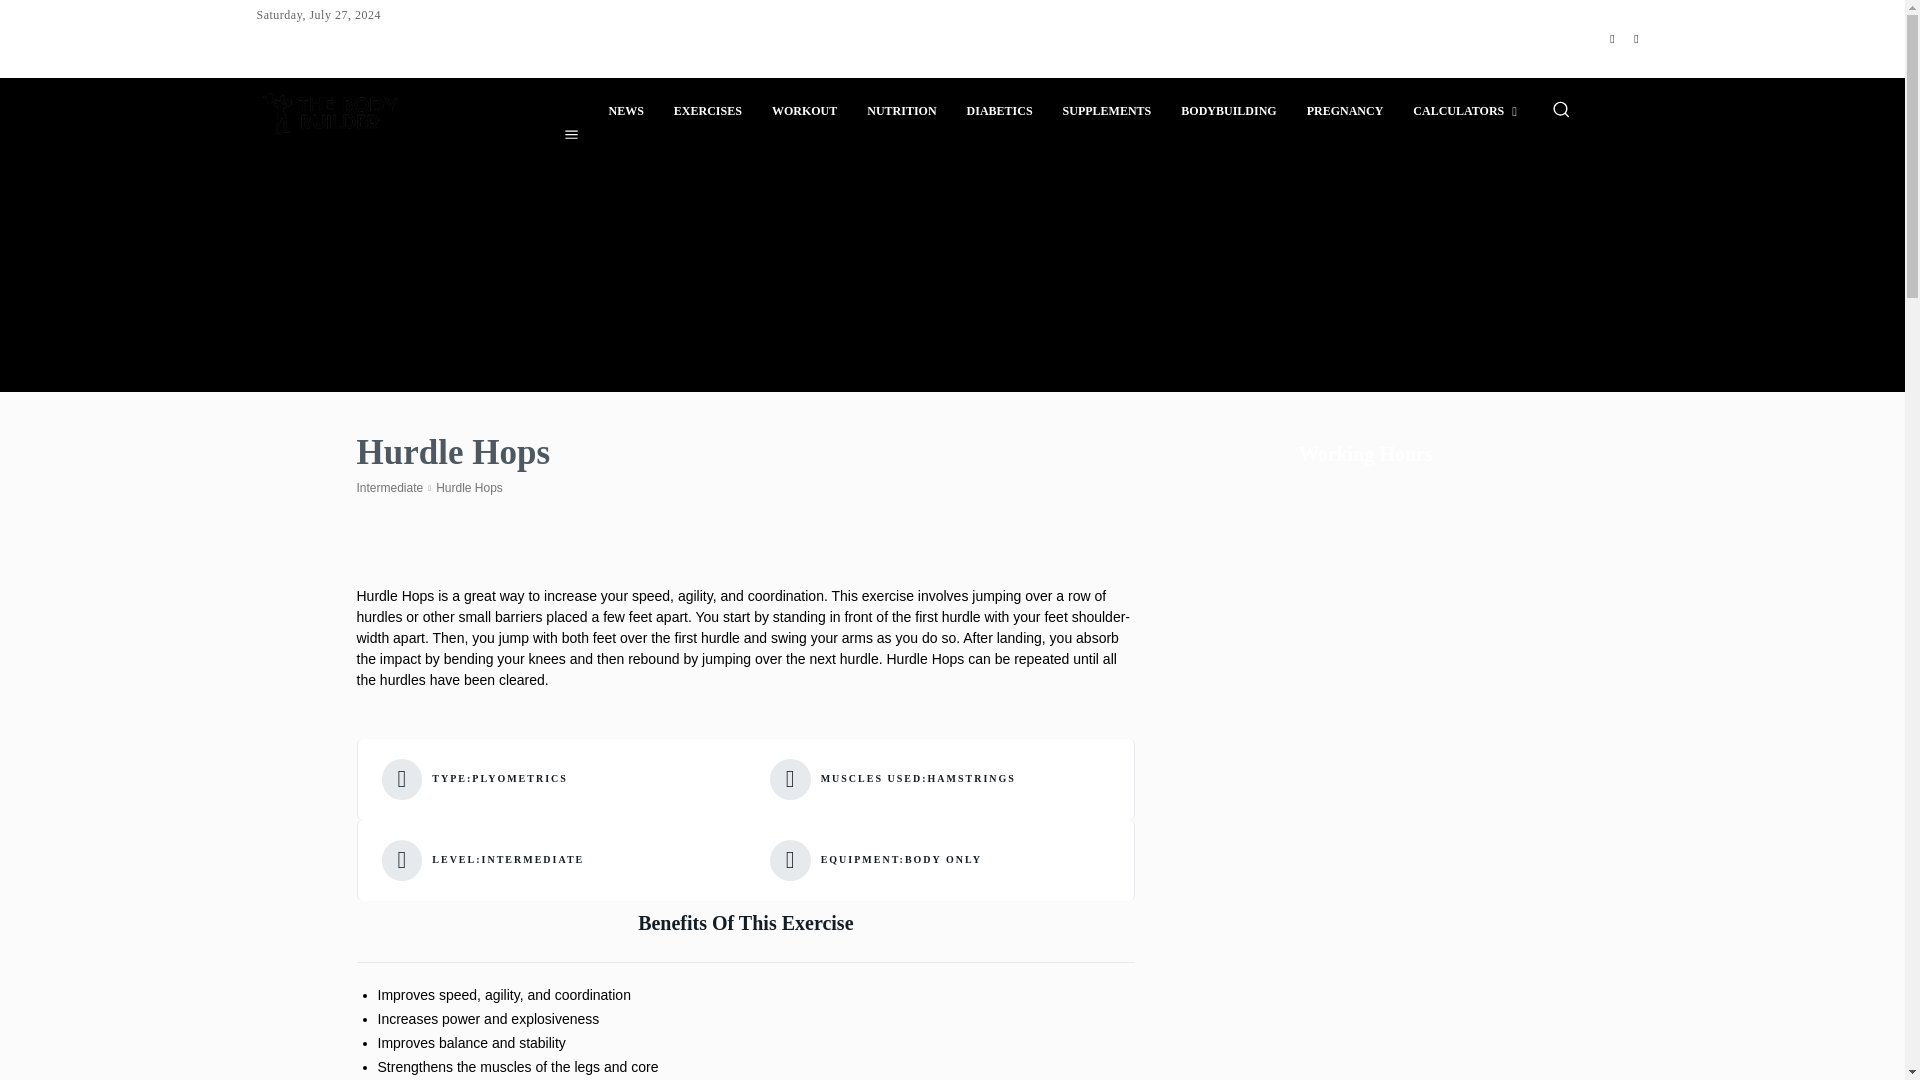 Image resolution: width=1920 pixels, height=1080 pixels. What do you see at coordinates (1108, 111) in the screenshot?
I see `SUPPLEMENTS` at bounding box center [1108, 111].